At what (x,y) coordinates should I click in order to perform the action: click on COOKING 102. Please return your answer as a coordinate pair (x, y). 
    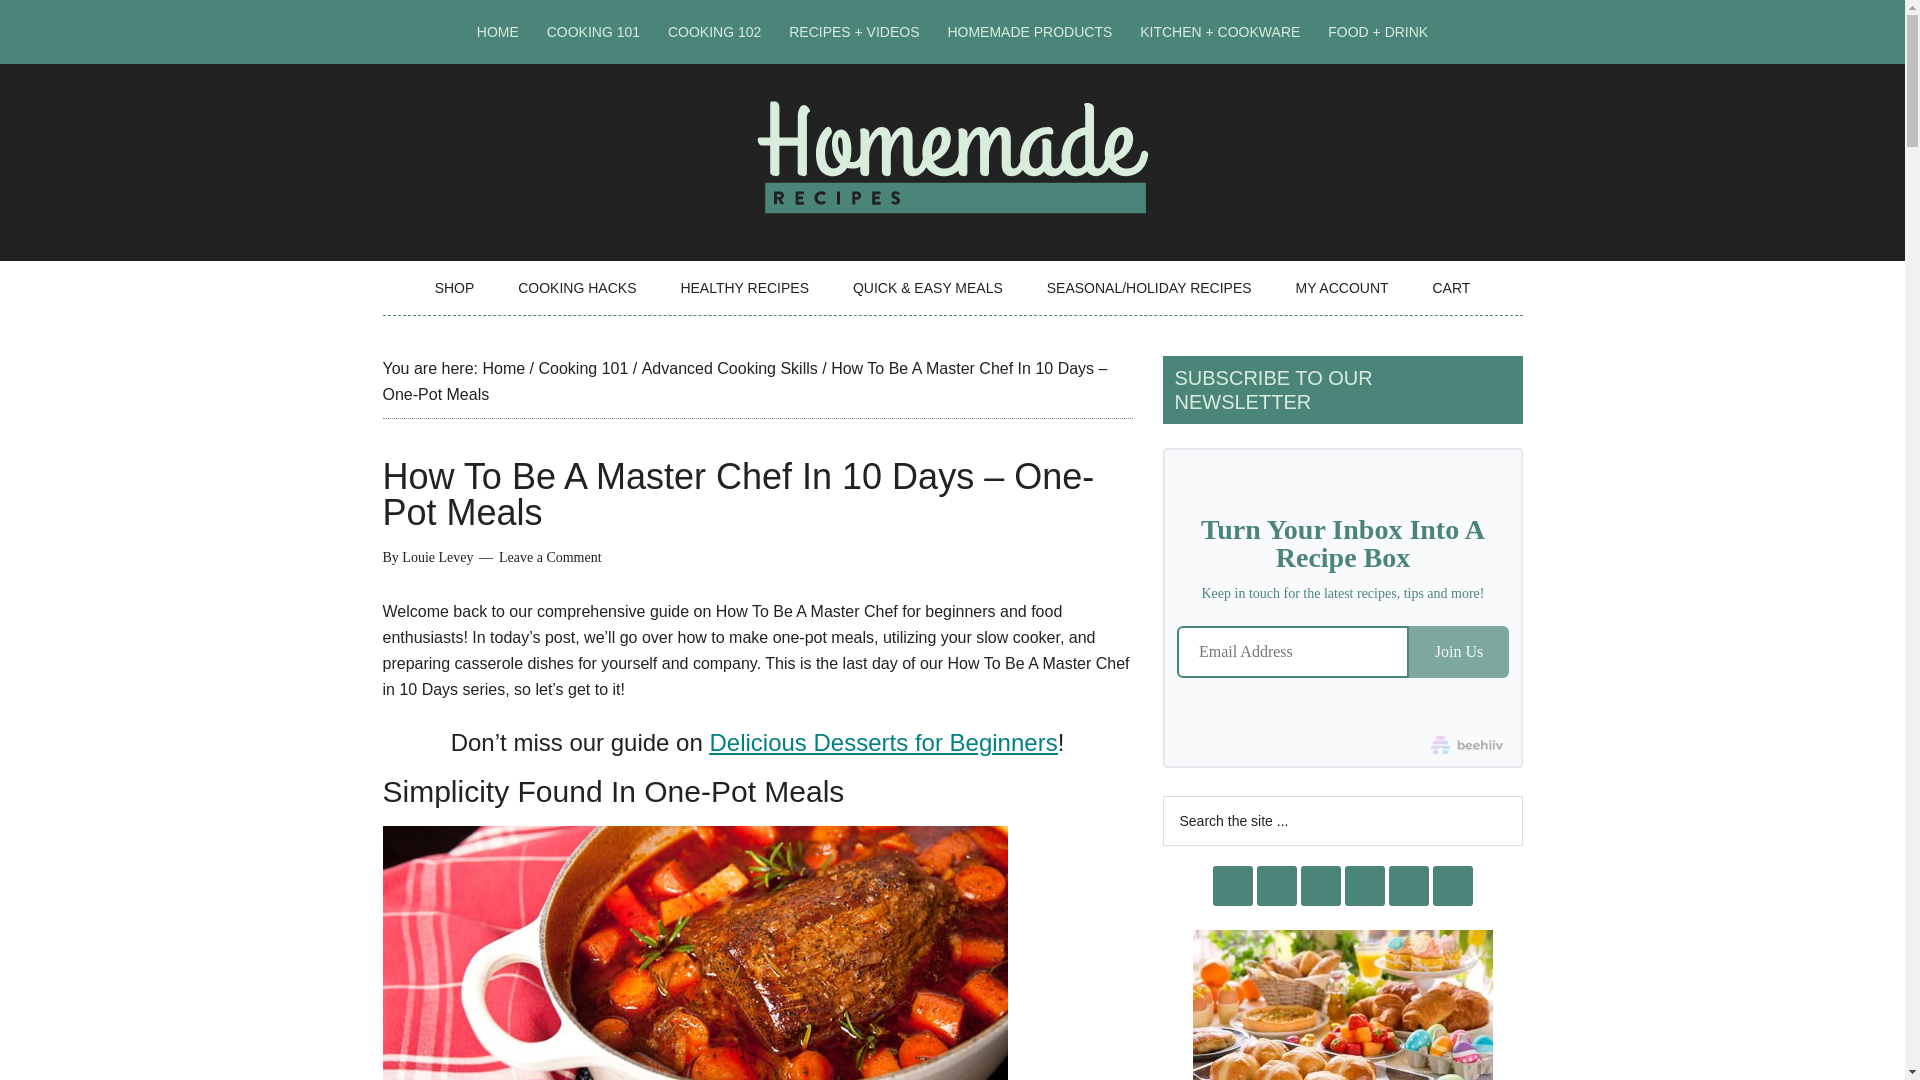
    Looking at the image, I should click on (714, 32).